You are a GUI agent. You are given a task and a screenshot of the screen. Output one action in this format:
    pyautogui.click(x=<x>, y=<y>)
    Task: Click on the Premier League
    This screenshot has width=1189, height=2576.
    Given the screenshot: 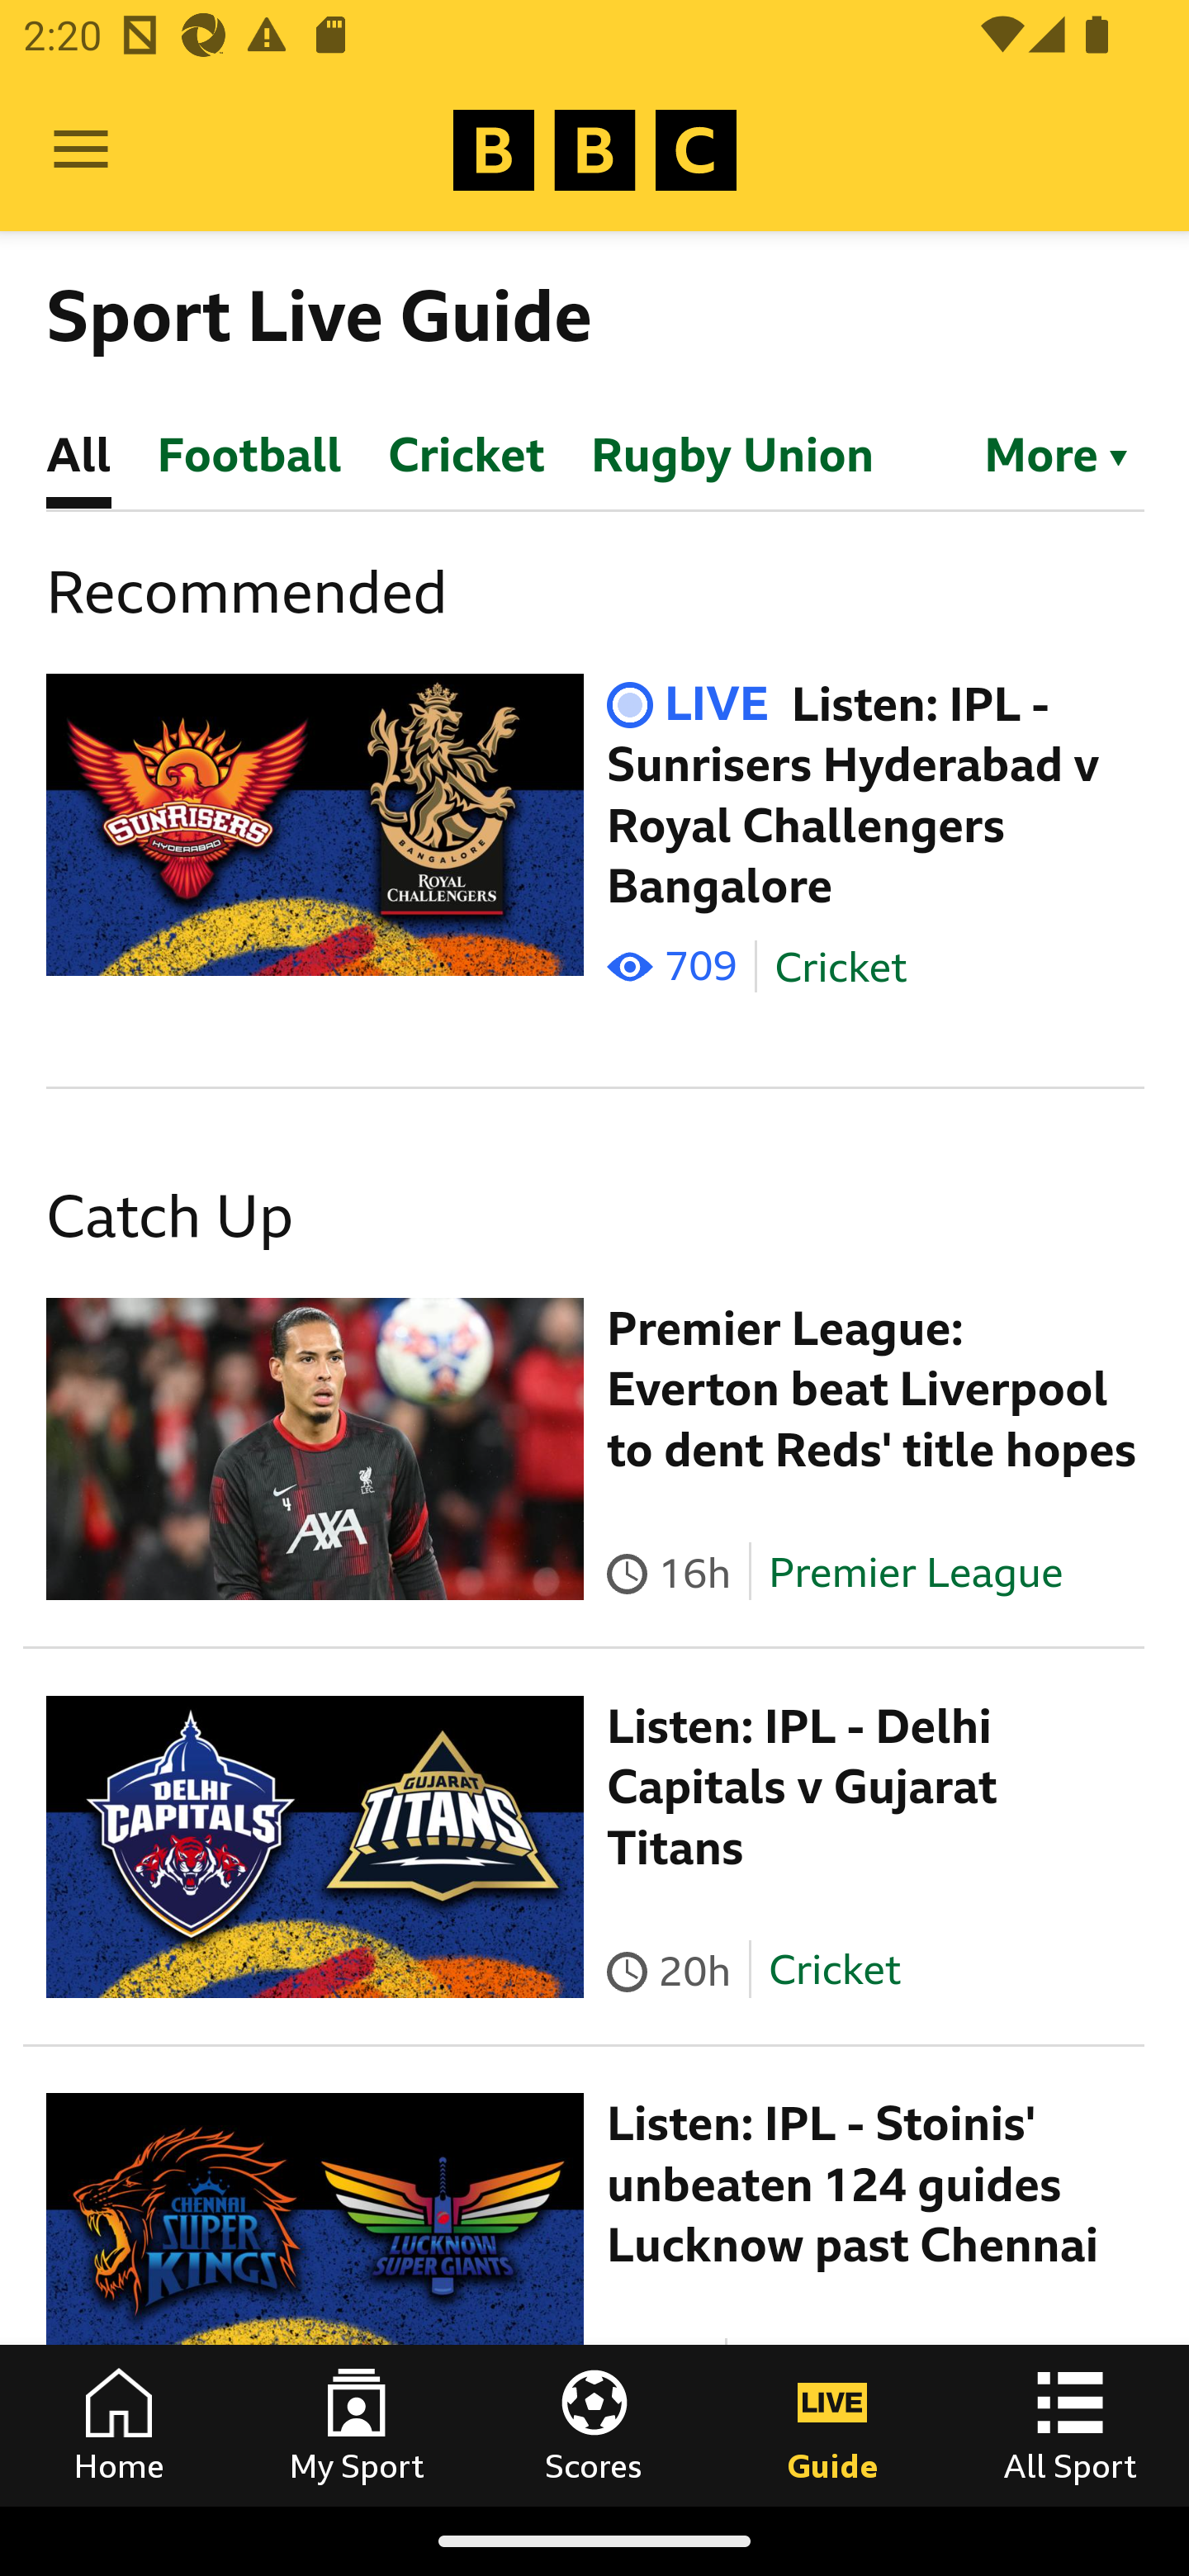 What is the action you would take?
    pyautogui.click(x=916, y=1571)
    